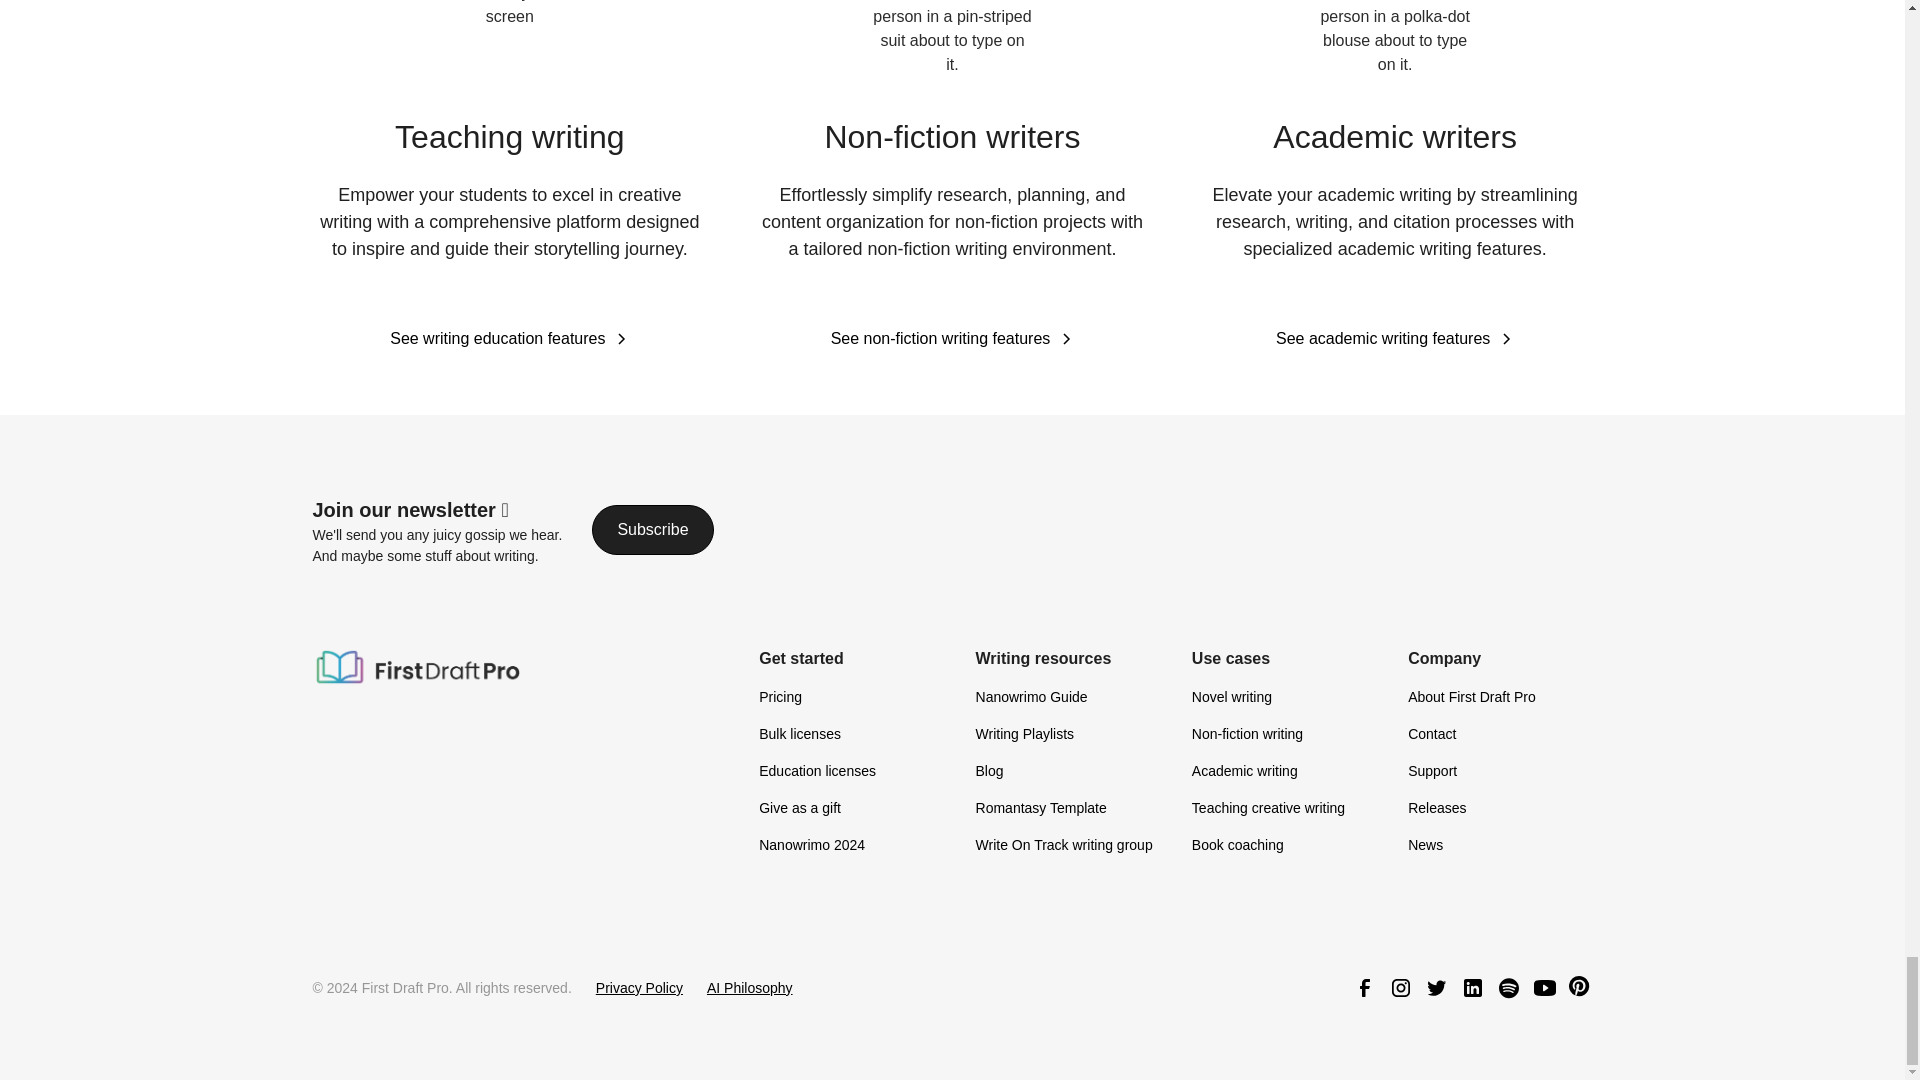 This screenshot has height=1080, width=1920. I want to click on See academic writing features, so click(1395, 339).